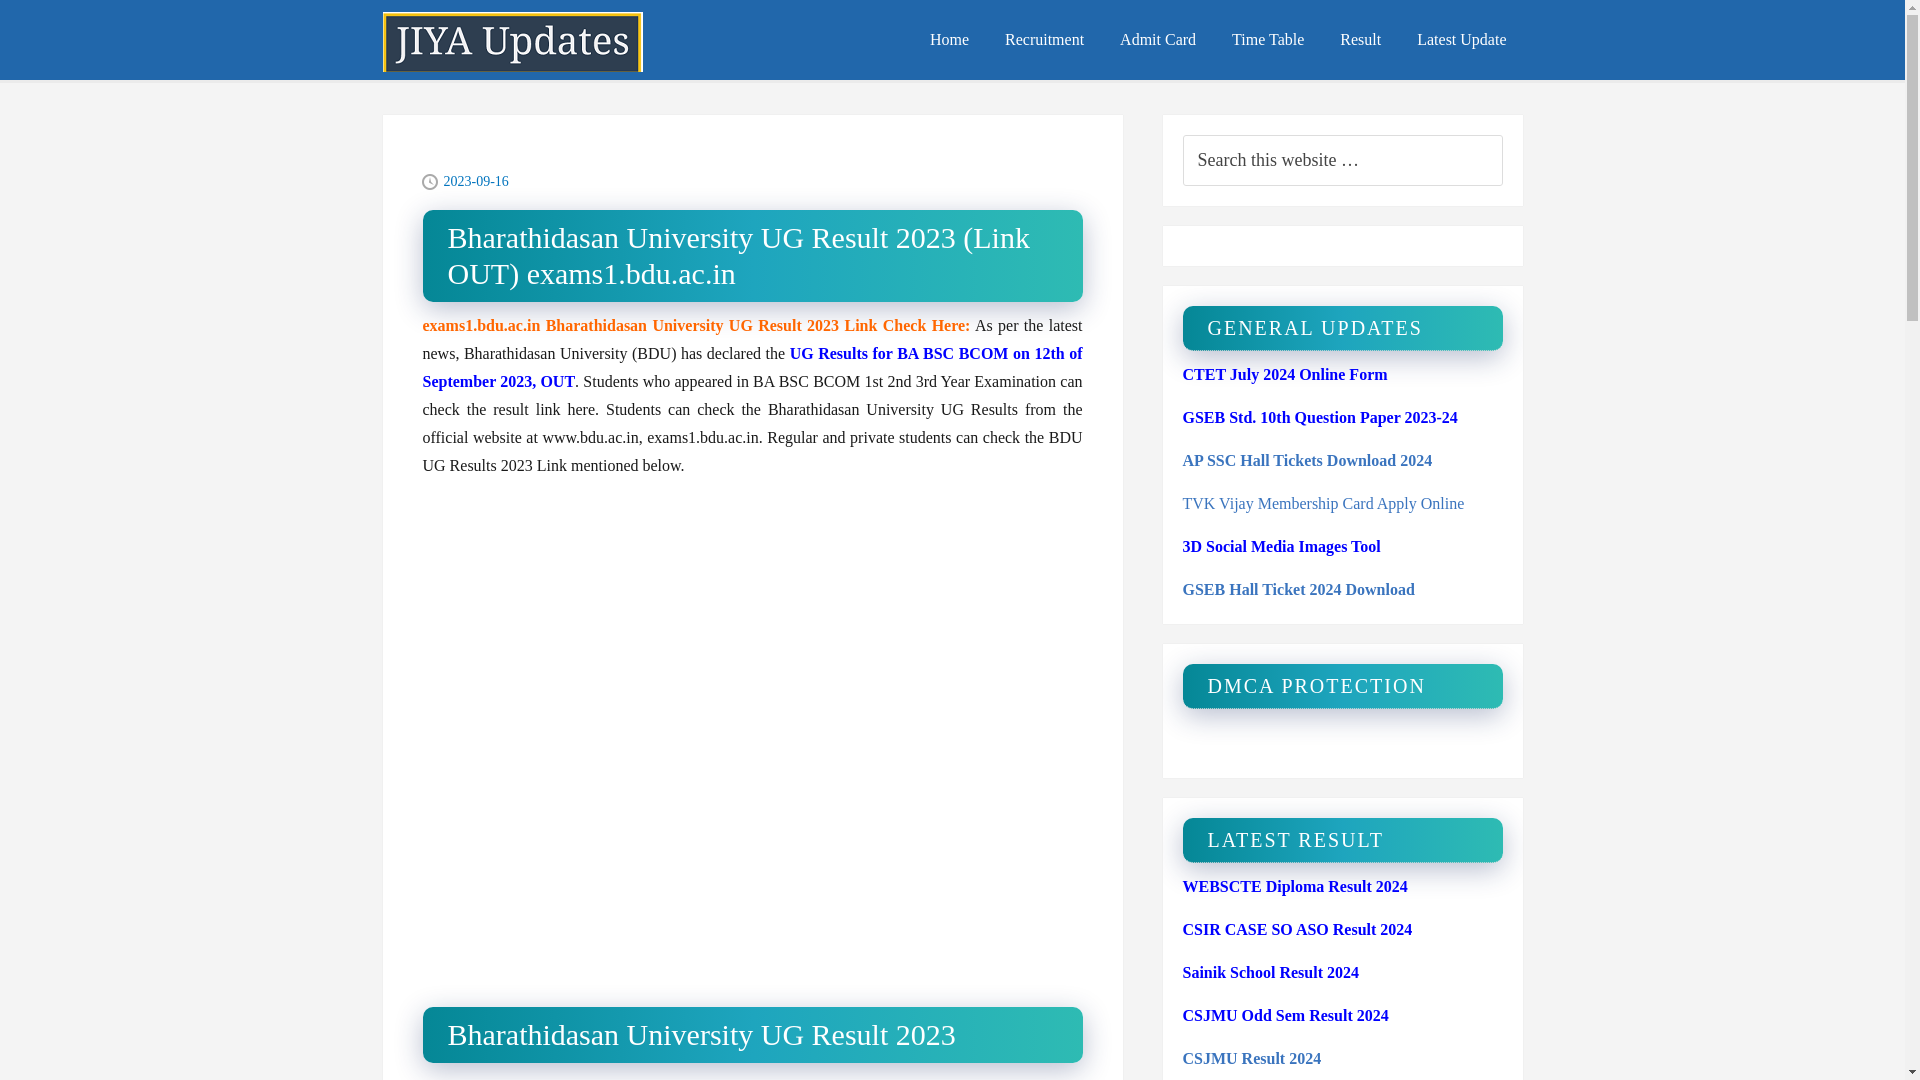  Describe the element at coordinates (1254, 743) in the screenshot. I see `DMCA.com Protection Status` at that location.